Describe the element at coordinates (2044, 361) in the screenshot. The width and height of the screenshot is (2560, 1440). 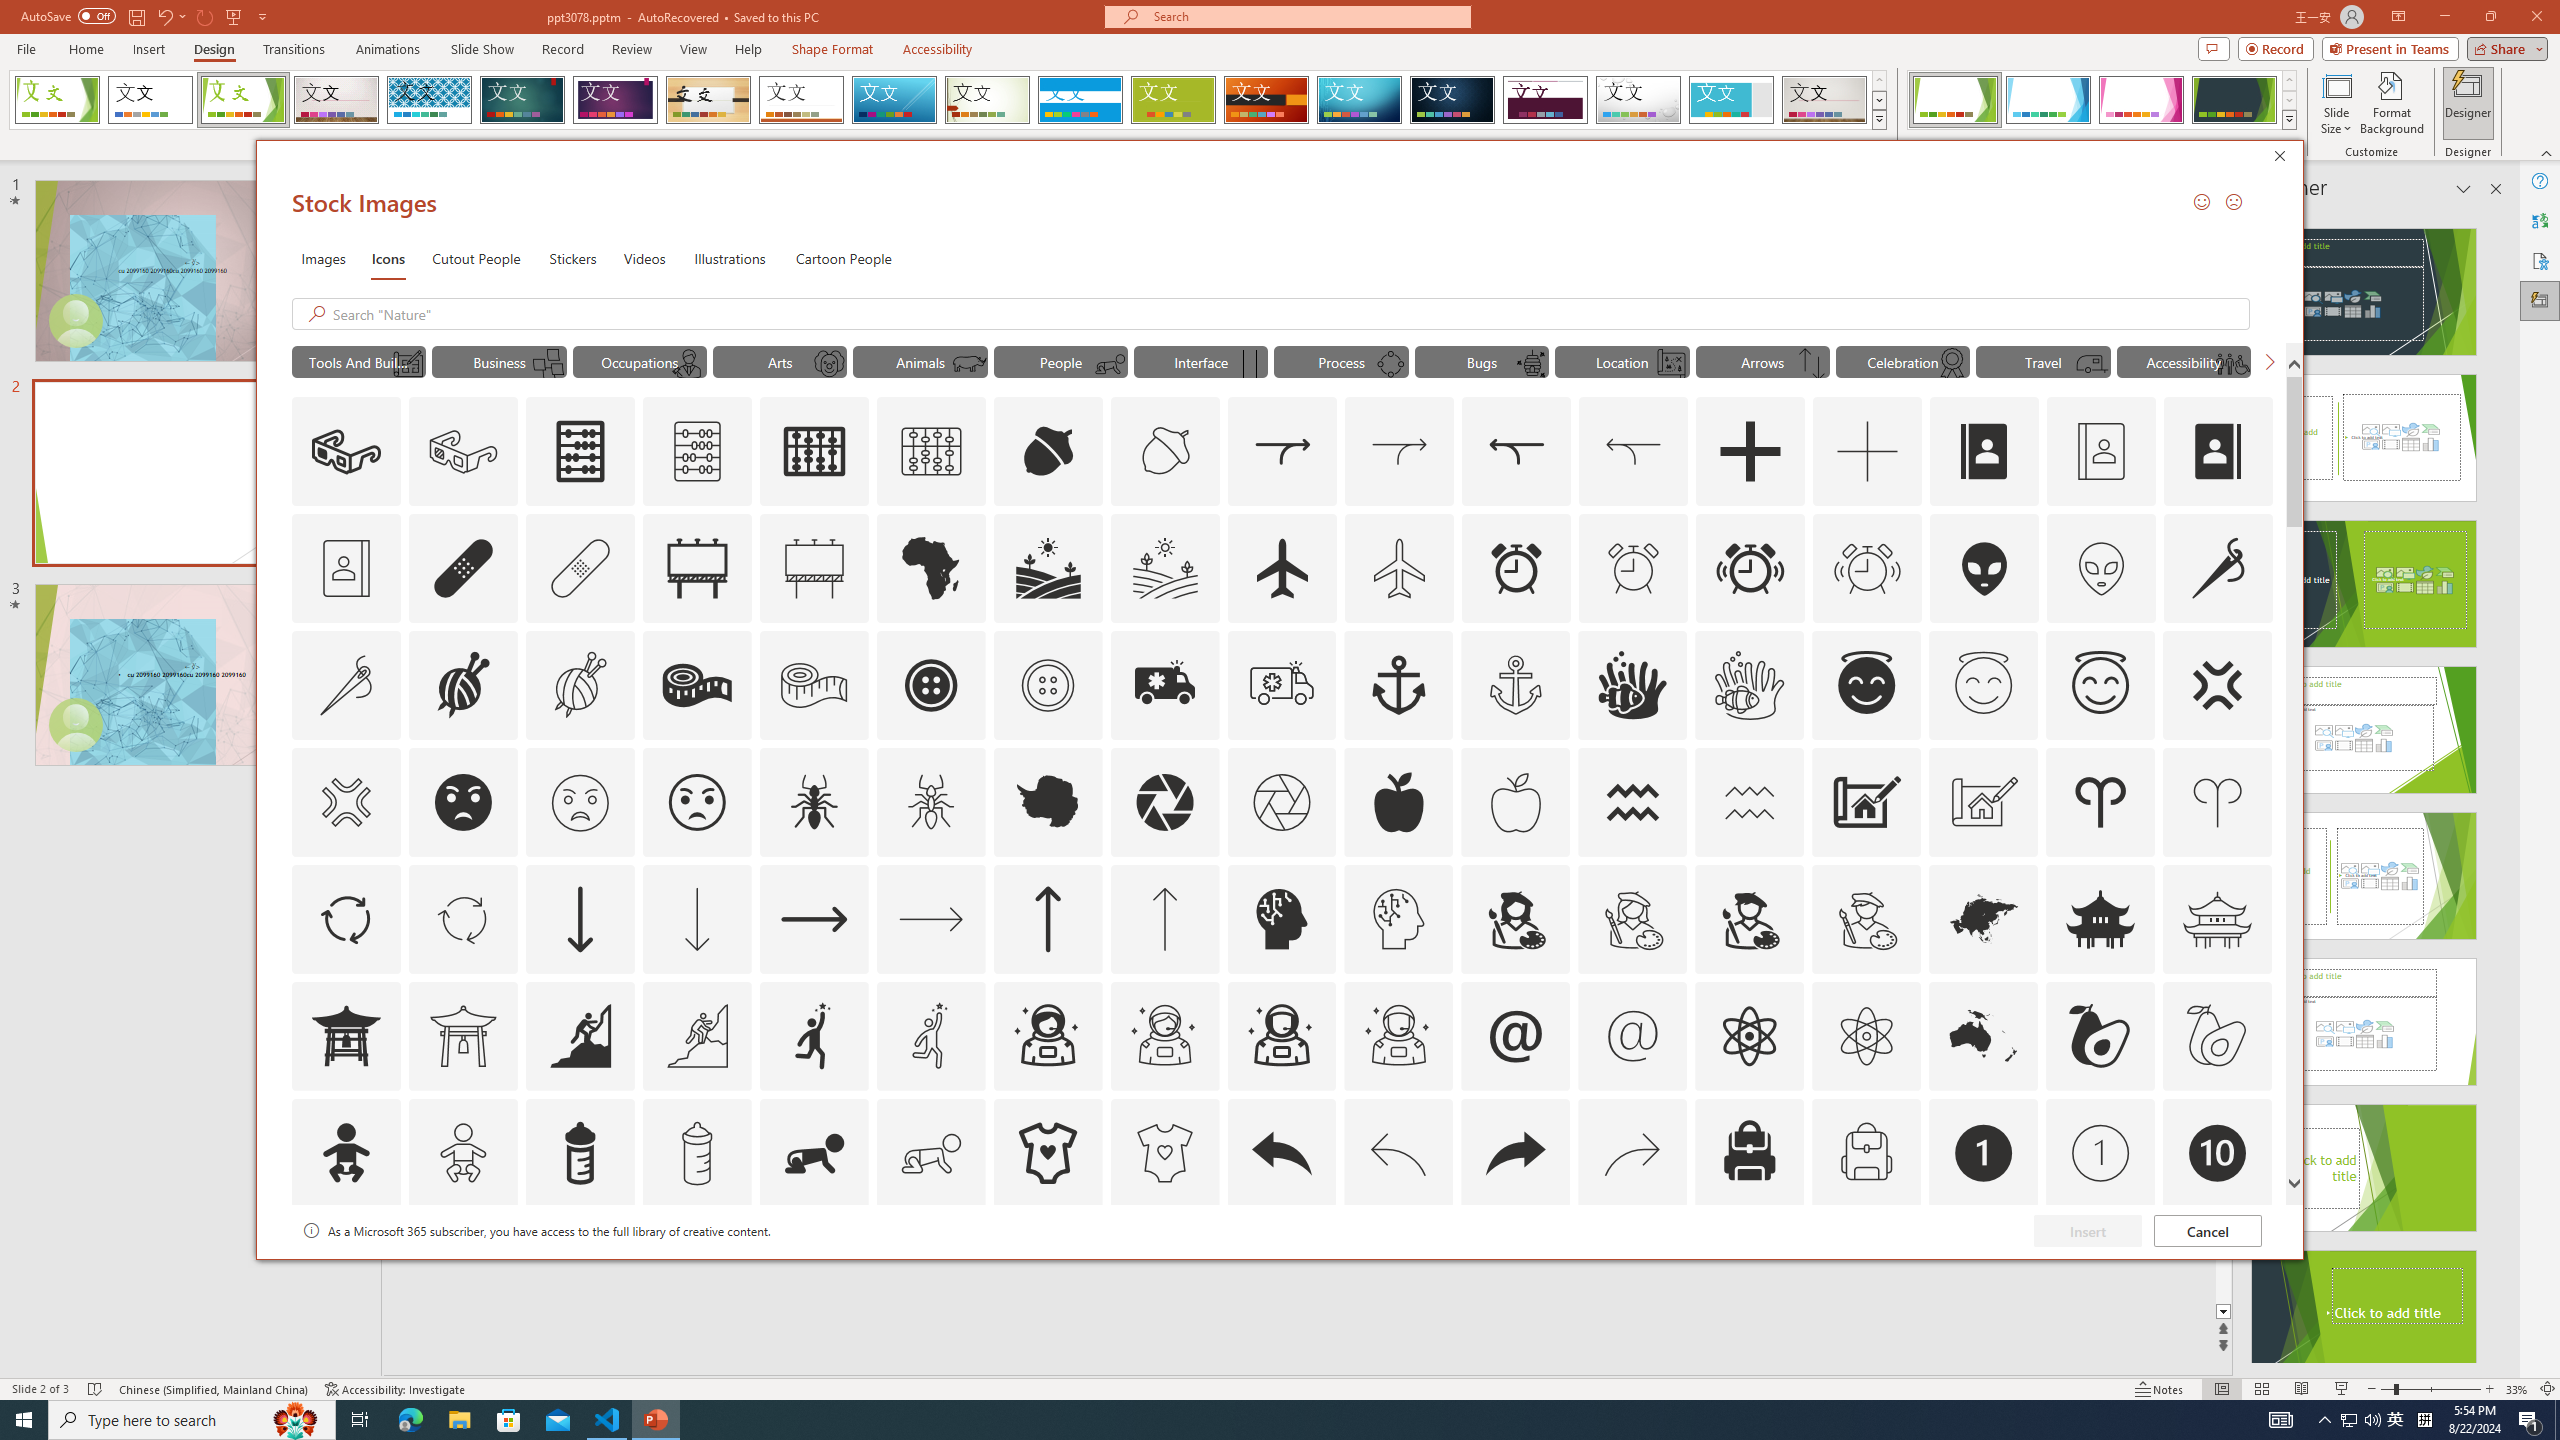
I see `"Travel" Icons.` at that location.